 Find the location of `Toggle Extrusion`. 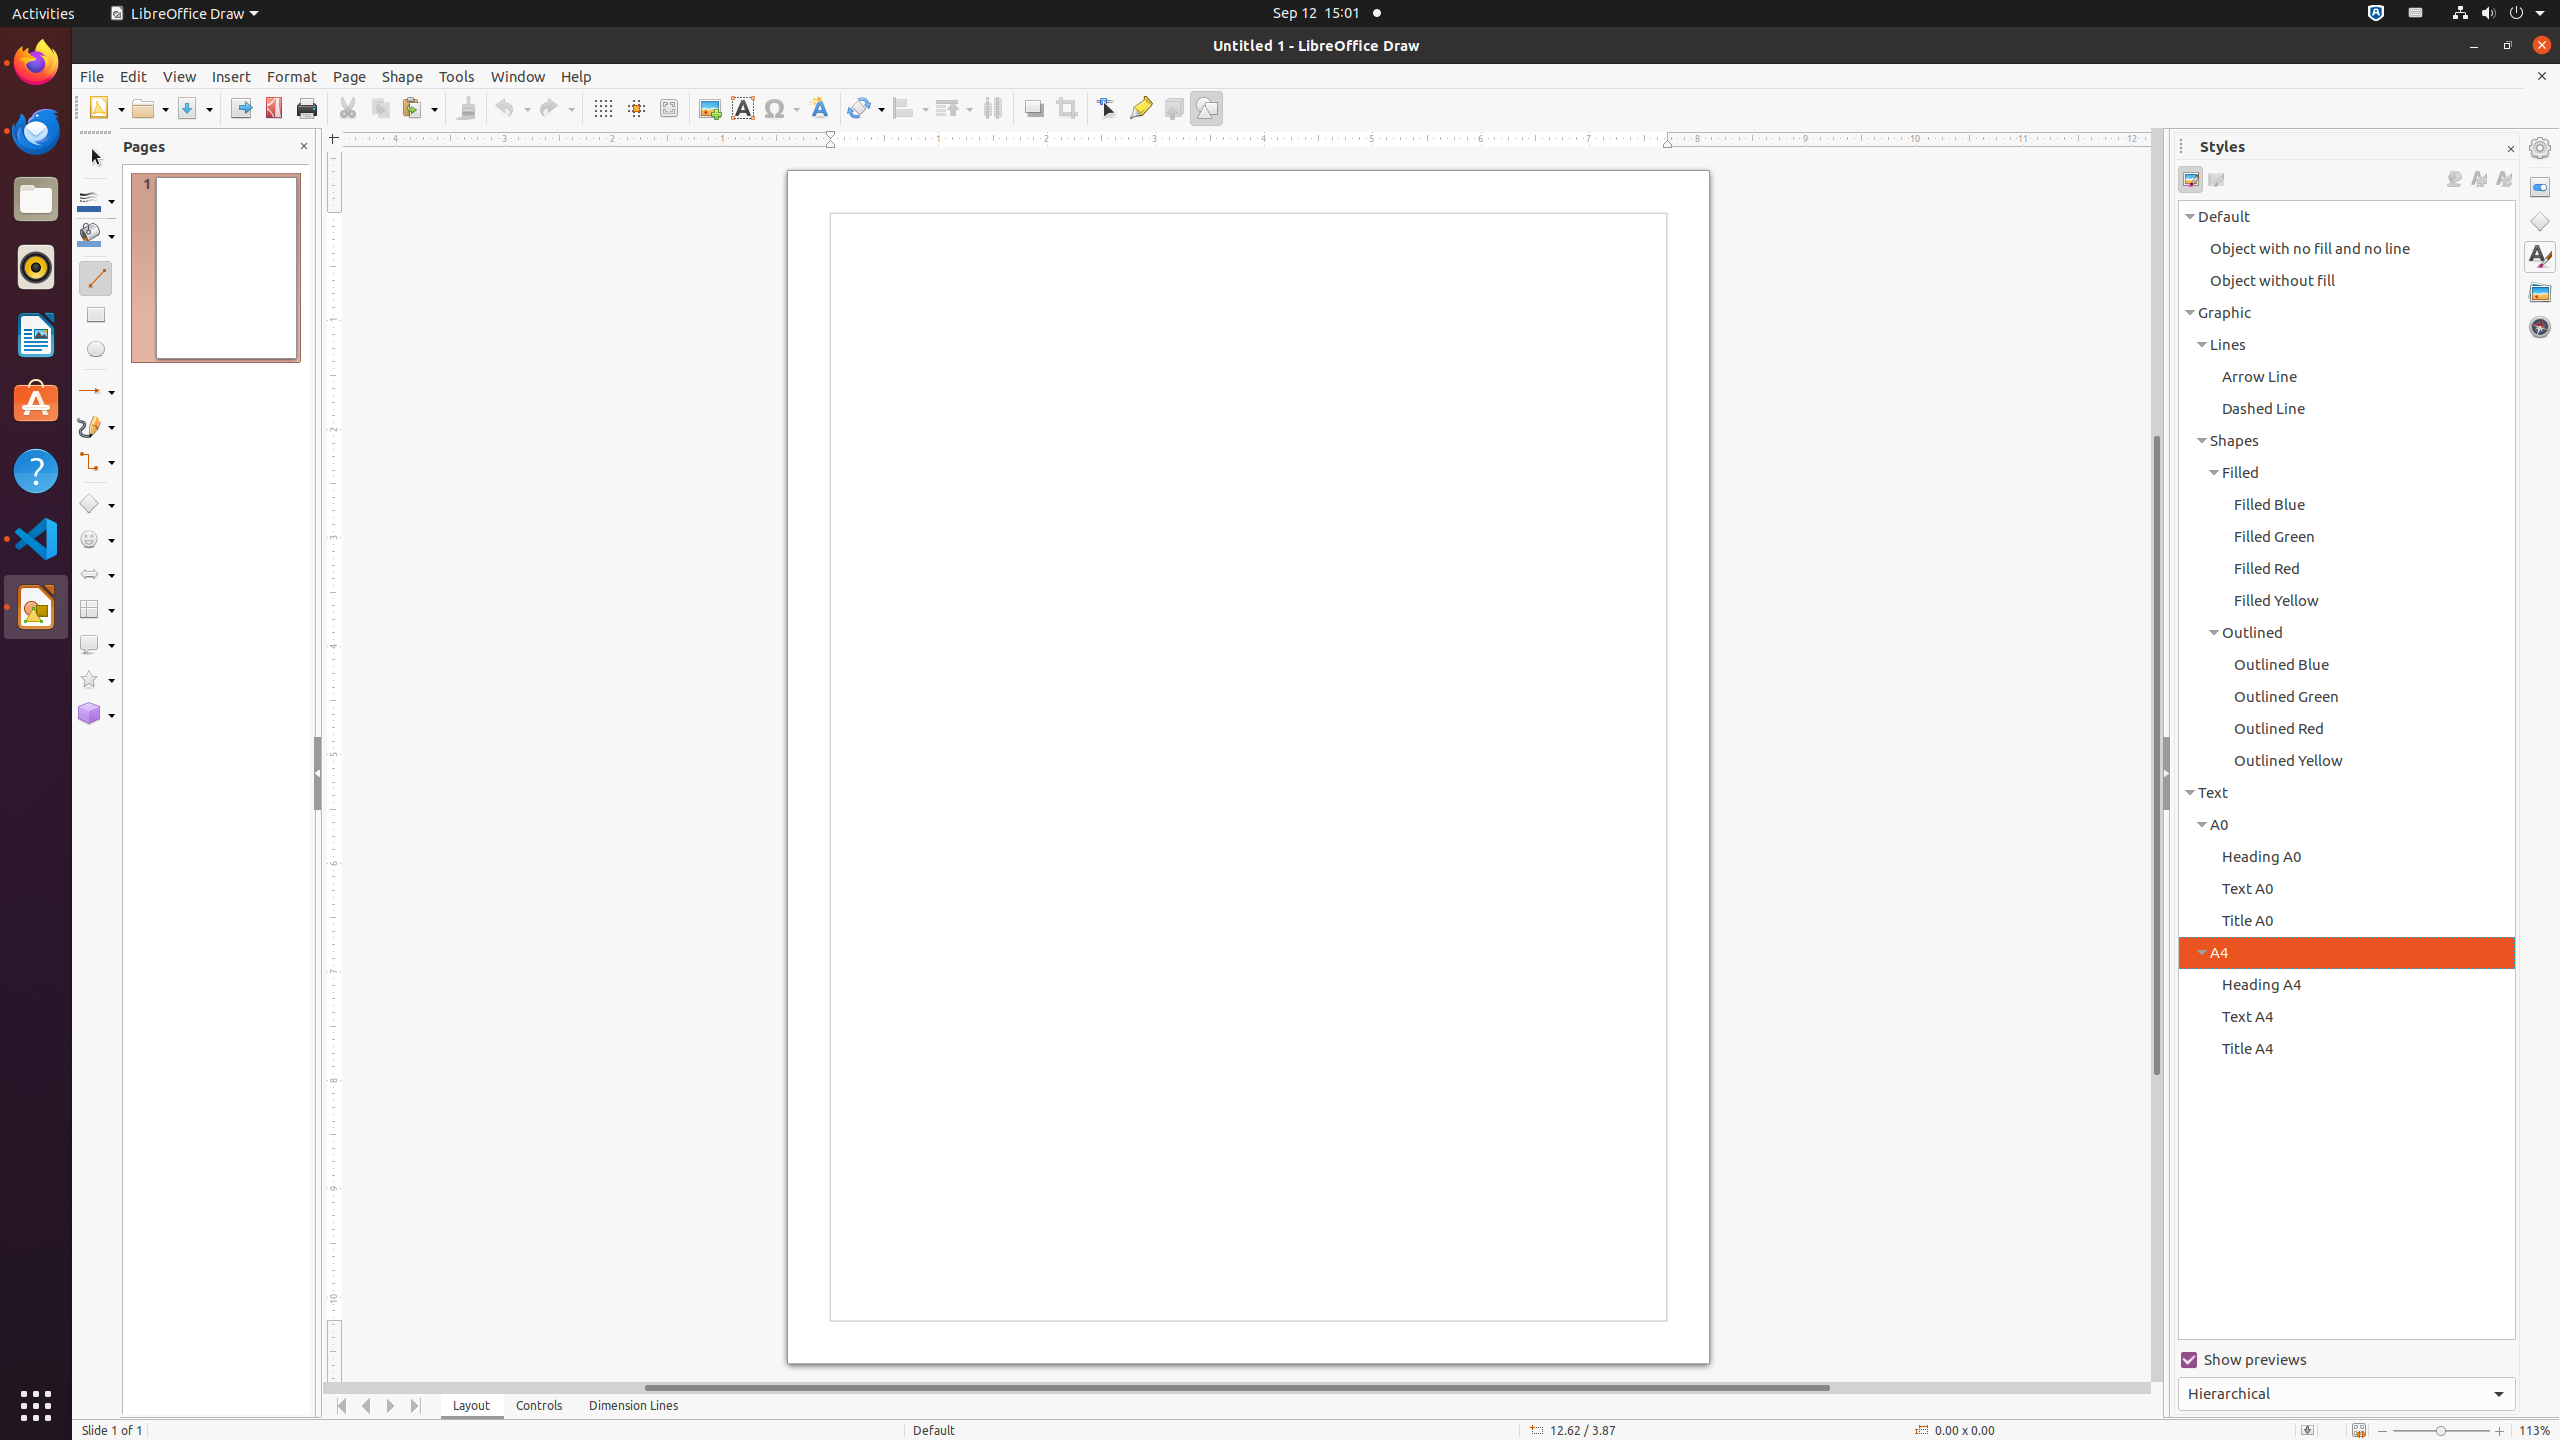

Toggle Extrusion is located at coordinates (1174, 108).